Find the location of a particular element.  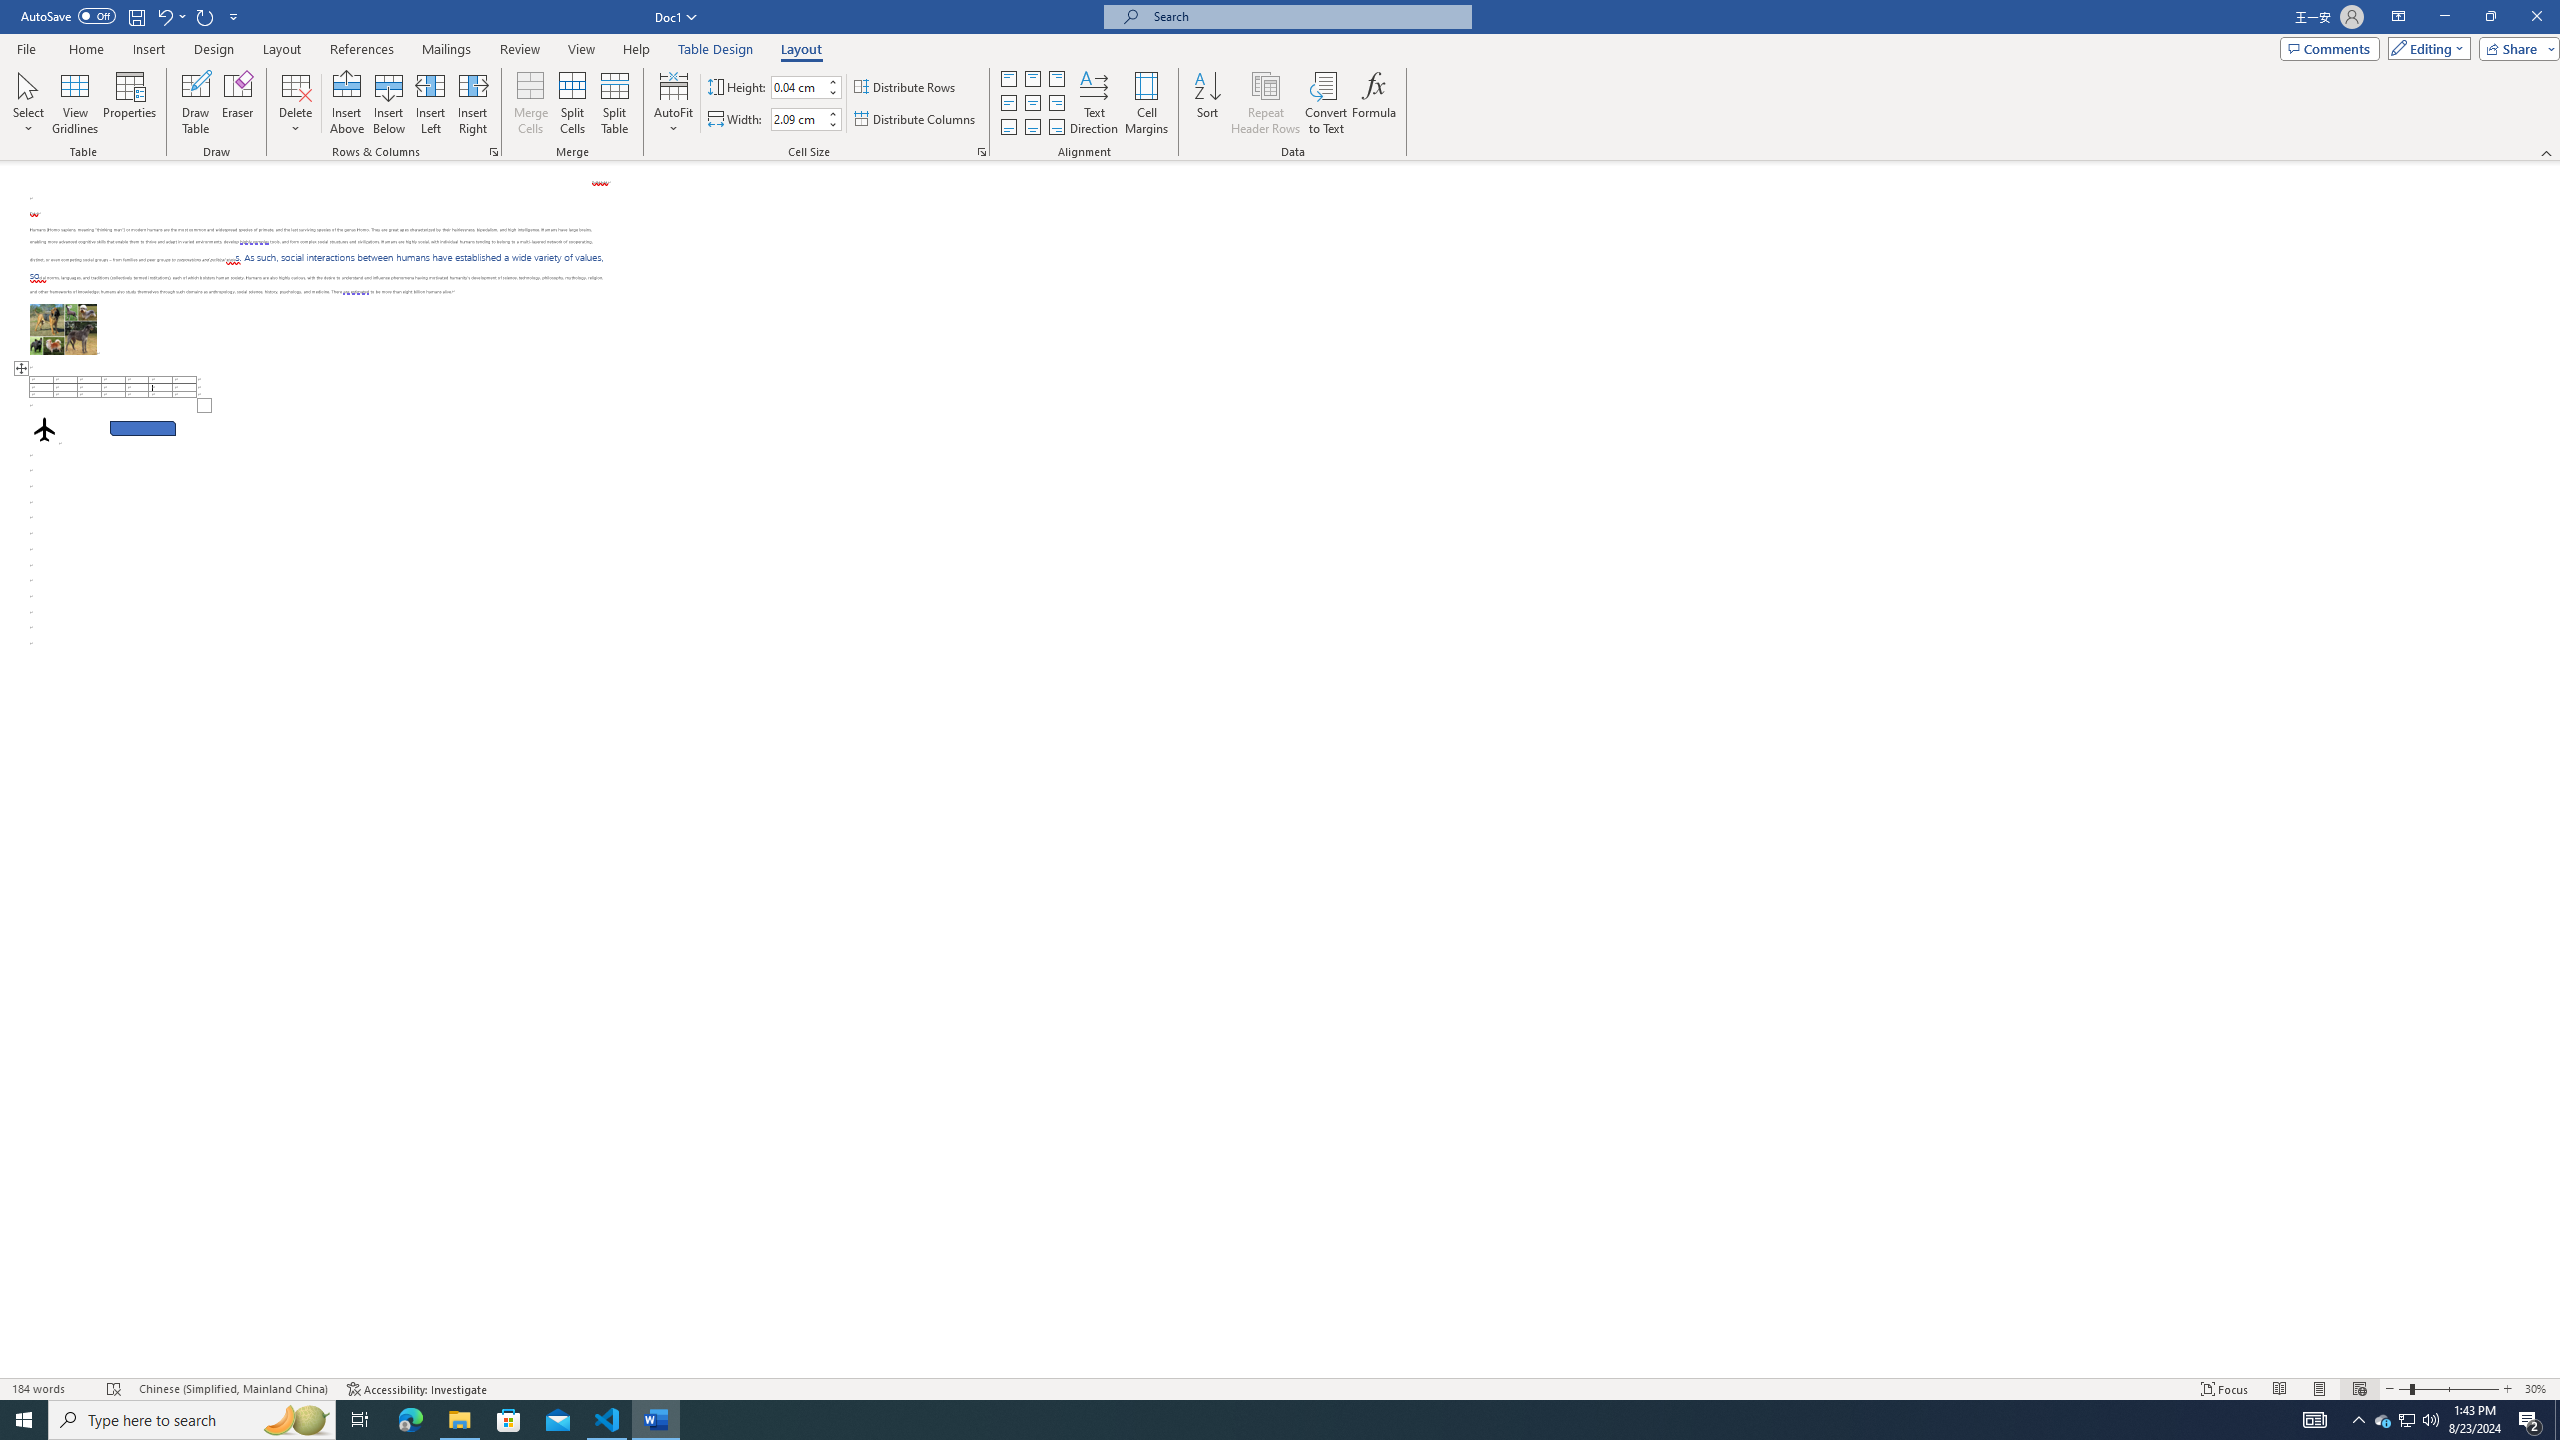

Insert is located at coordinates (148, 49).